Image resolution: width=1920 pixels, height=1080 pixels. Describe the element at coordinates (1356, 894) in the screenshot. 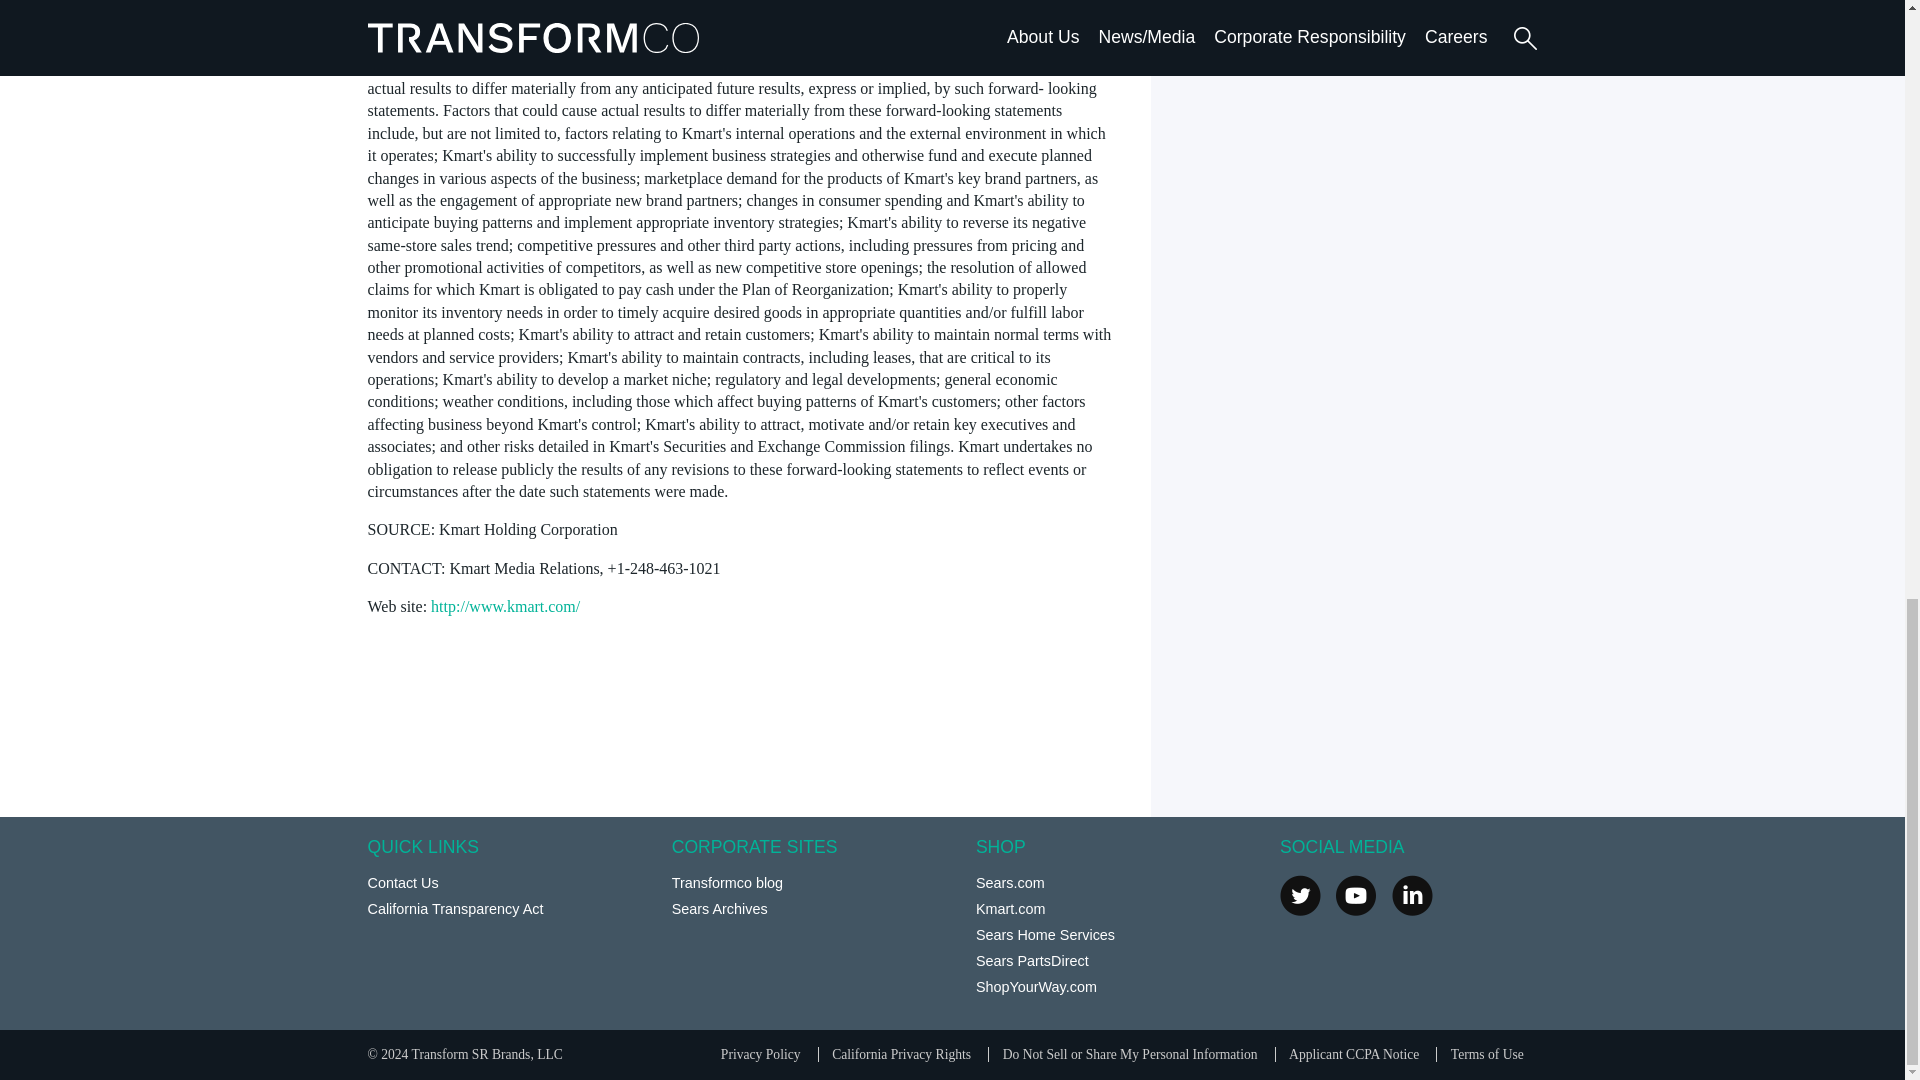

I see `Follow us on YouTube` at that location.